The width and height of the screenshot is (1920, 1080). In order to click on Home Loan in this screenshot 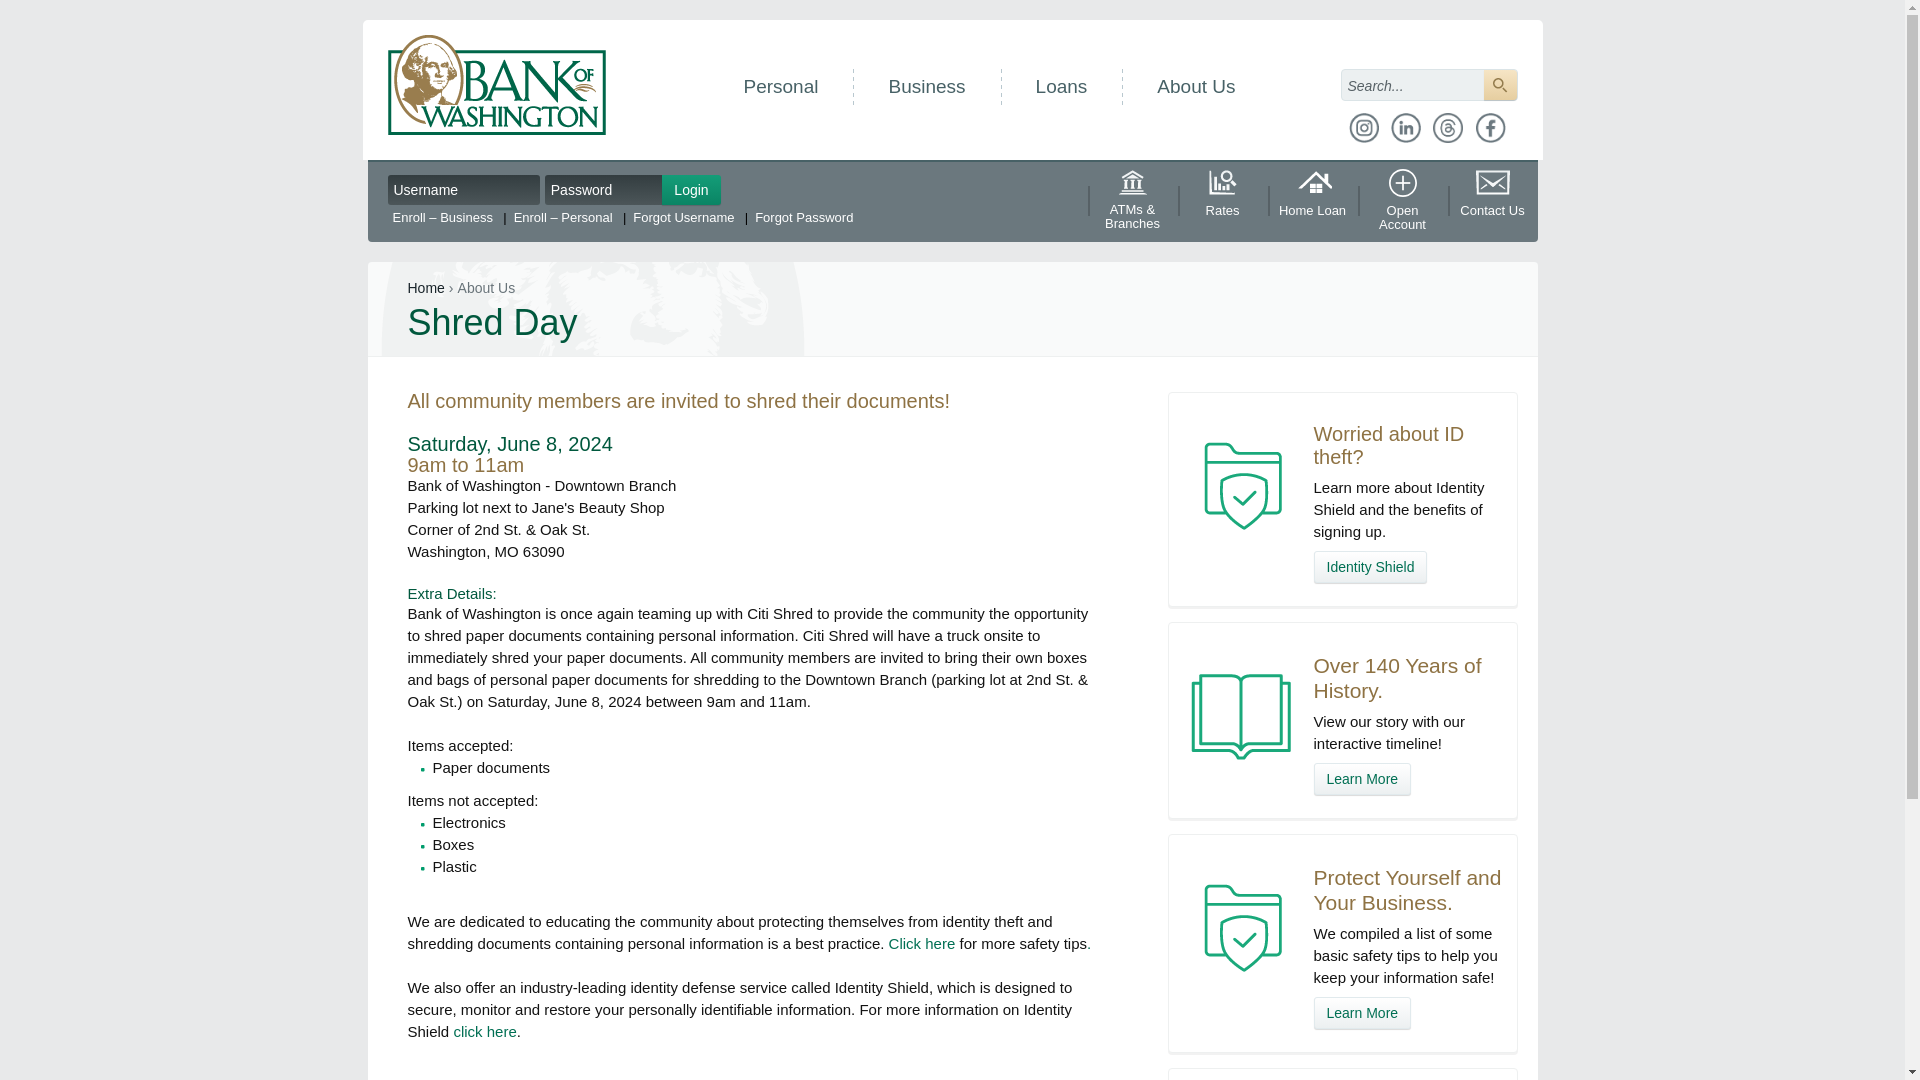, I will do `click(1312, 202)`.